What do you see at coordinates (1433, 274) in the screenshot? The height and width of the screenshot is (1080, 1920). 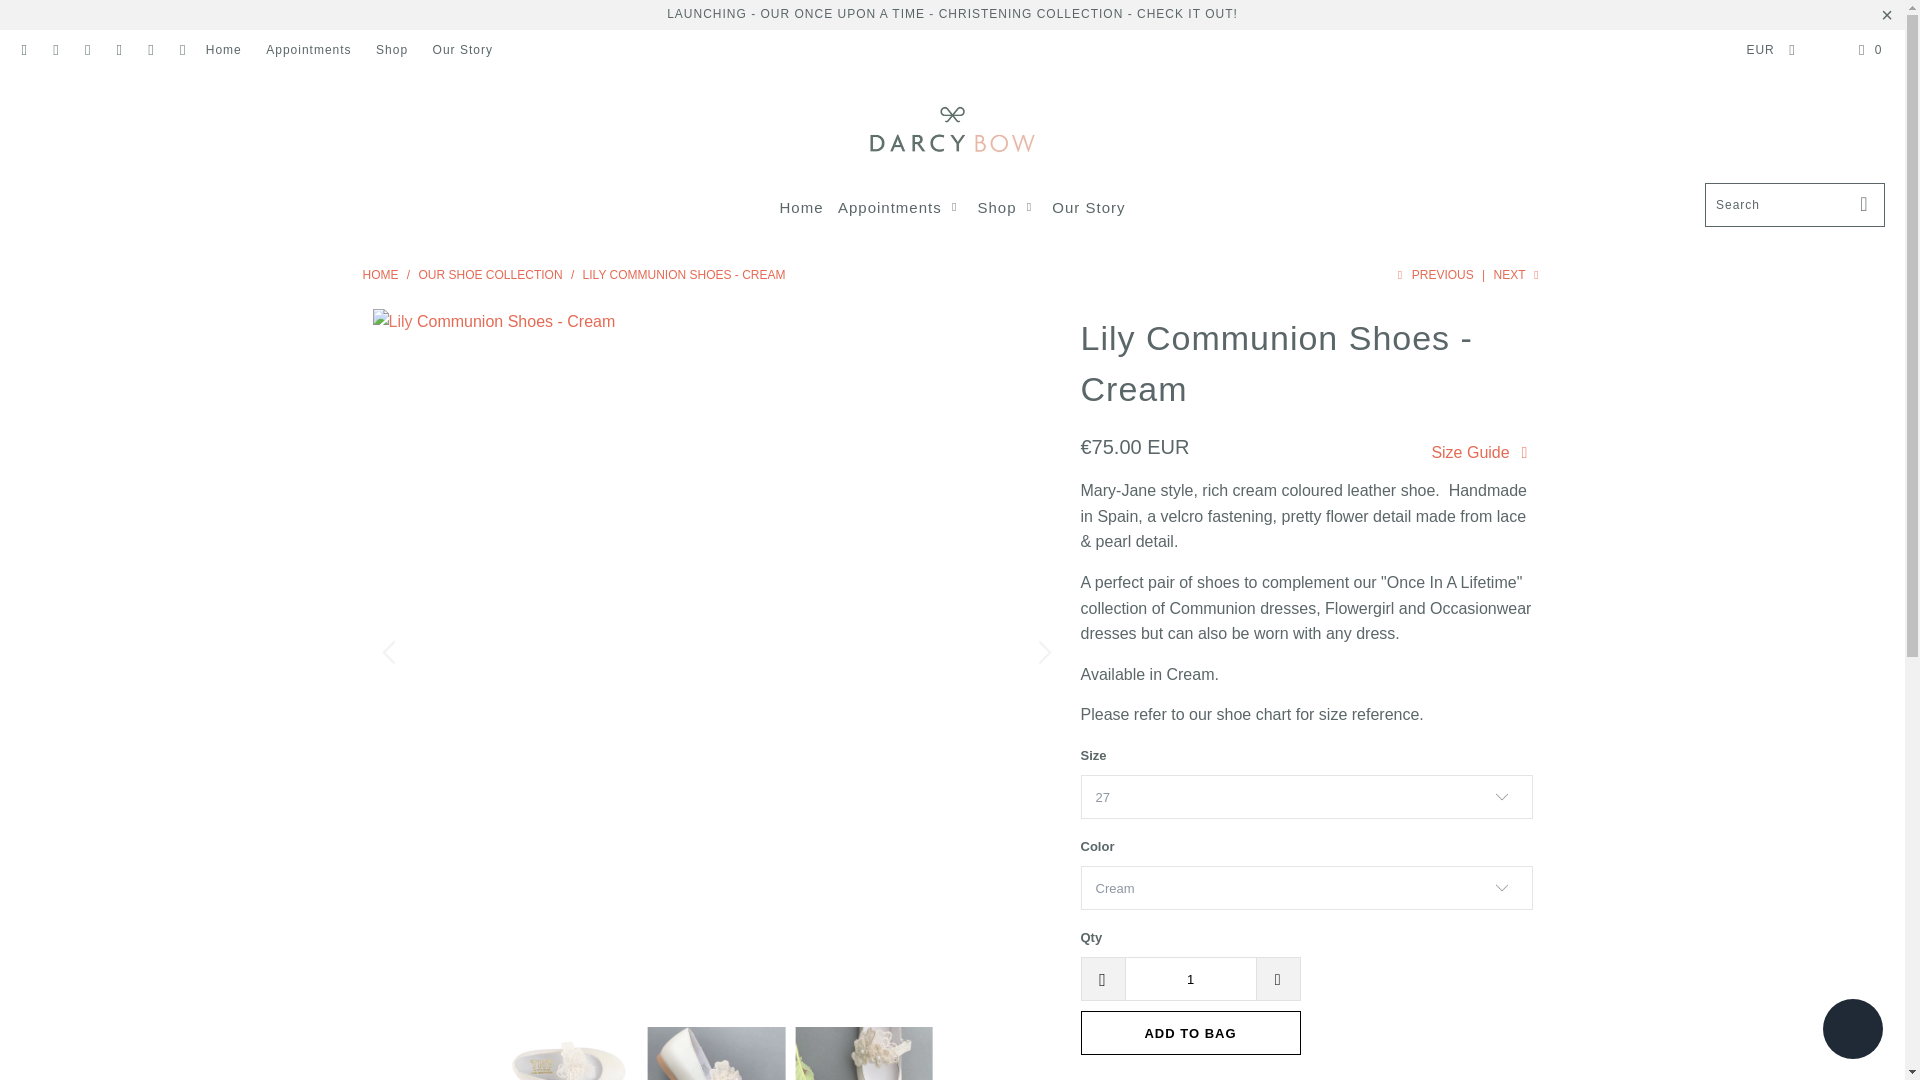 I see `Previous` at bounding box center [1433, 274].